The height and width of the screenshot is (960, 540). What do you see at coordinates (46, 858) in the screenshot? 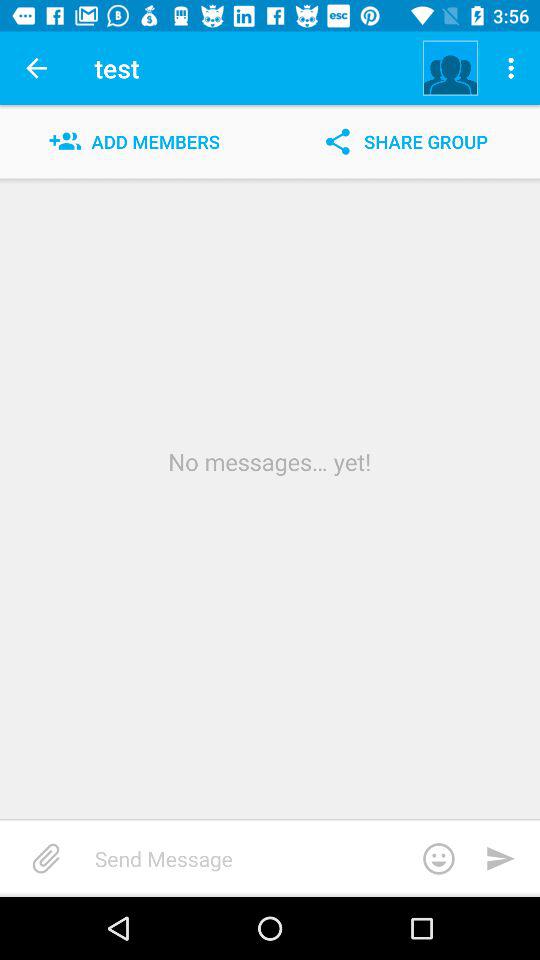
I see `launch item at the bottom left corner` at bounding box center [46, 858].